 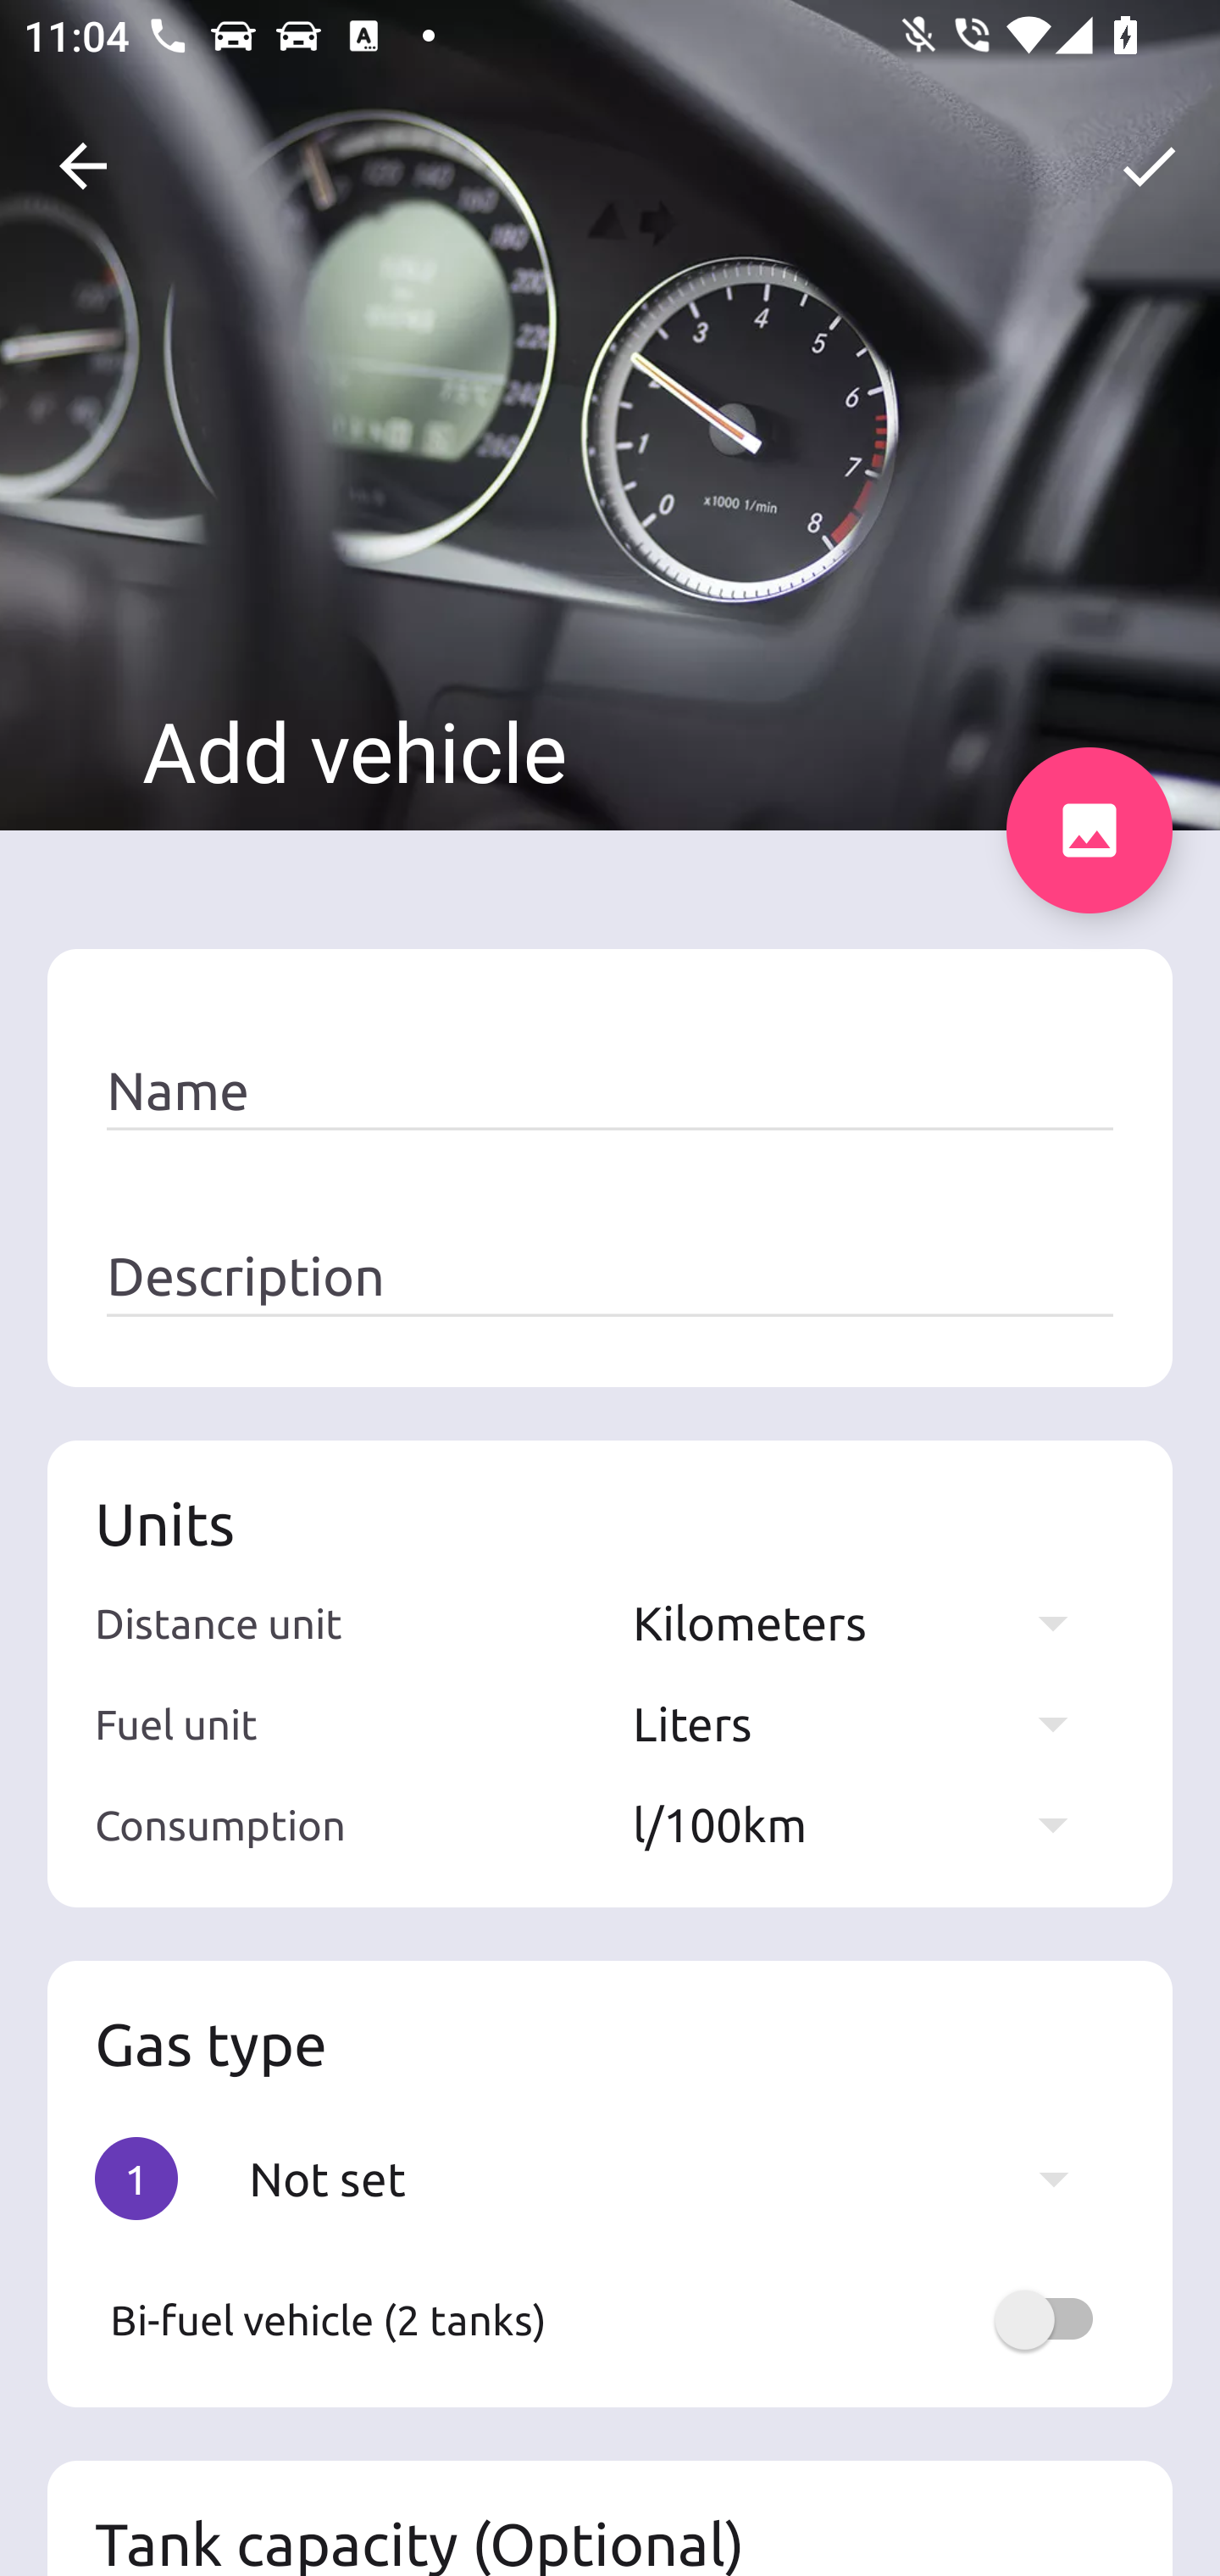 I want to click on Kilometers, so click(x=866, y=1622).